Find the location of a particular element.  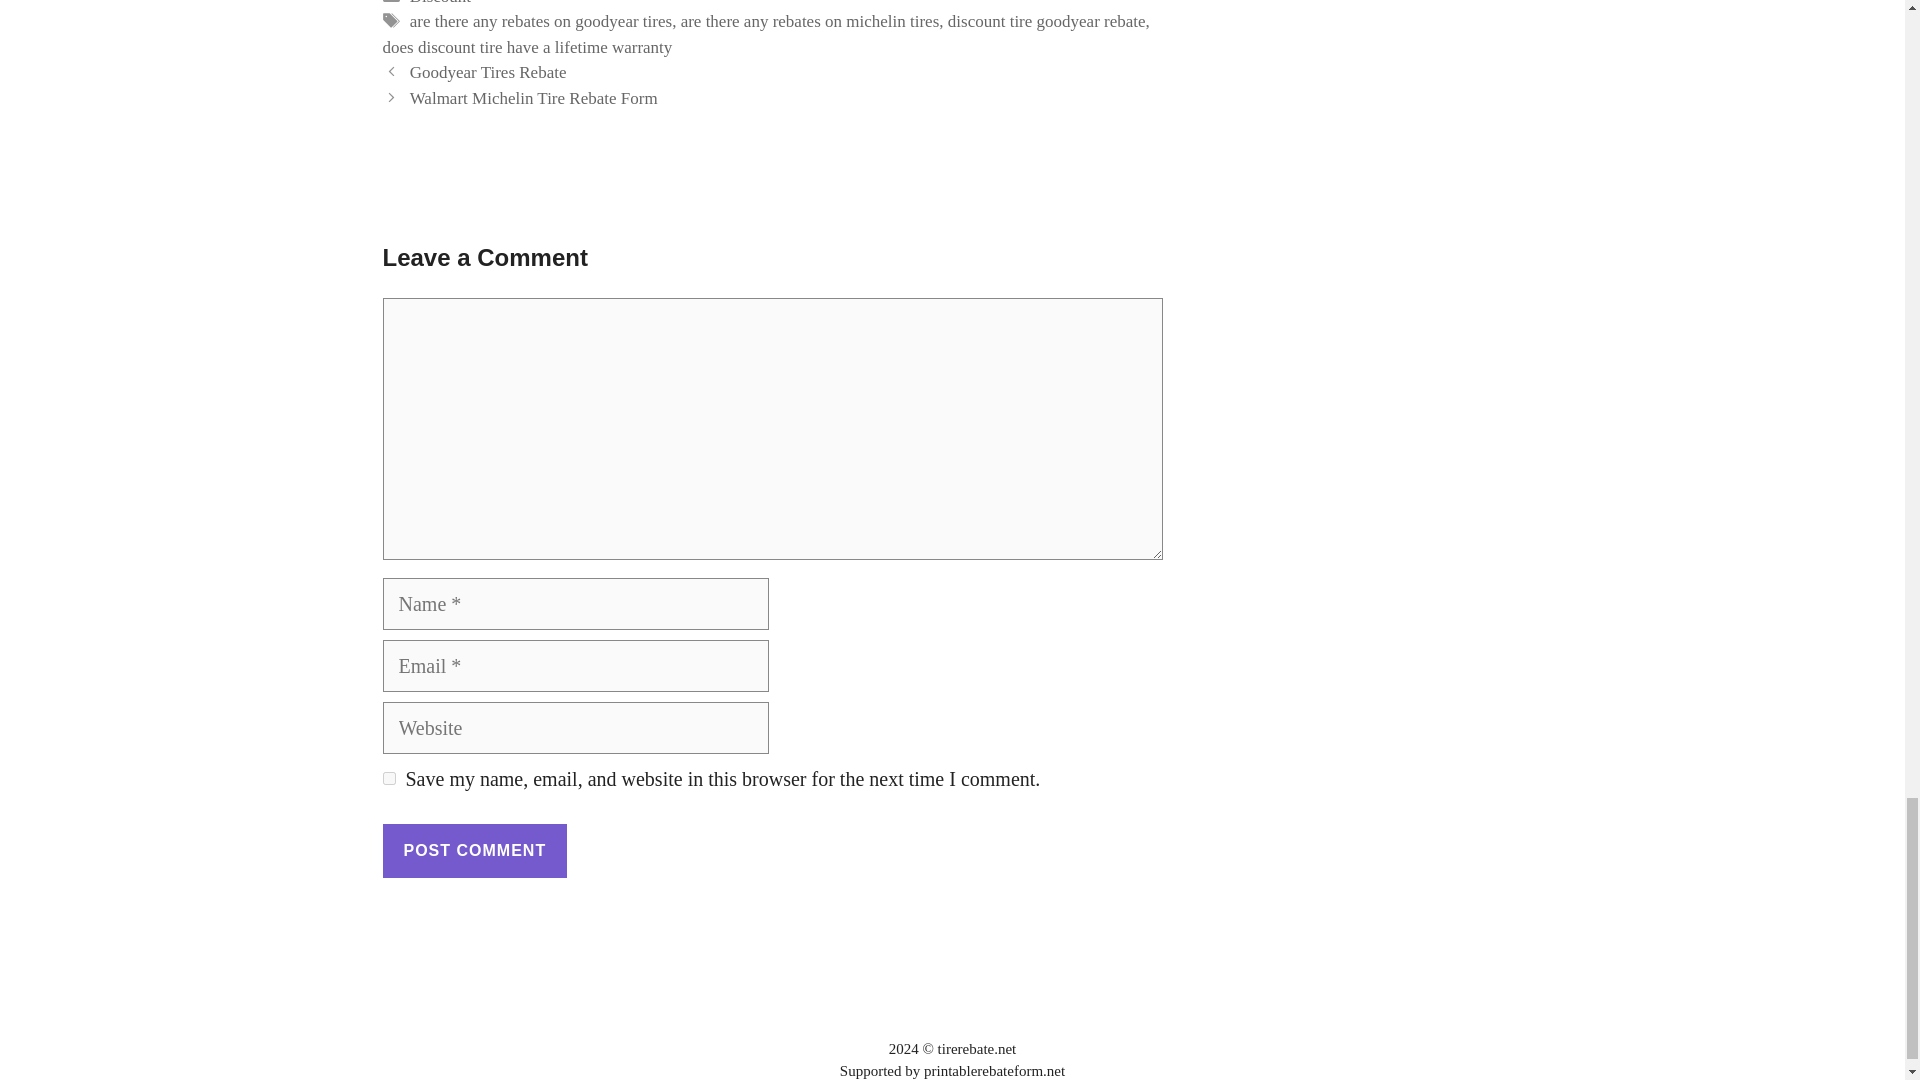

printablerebateform.net is located at coordinates (994, 1070).